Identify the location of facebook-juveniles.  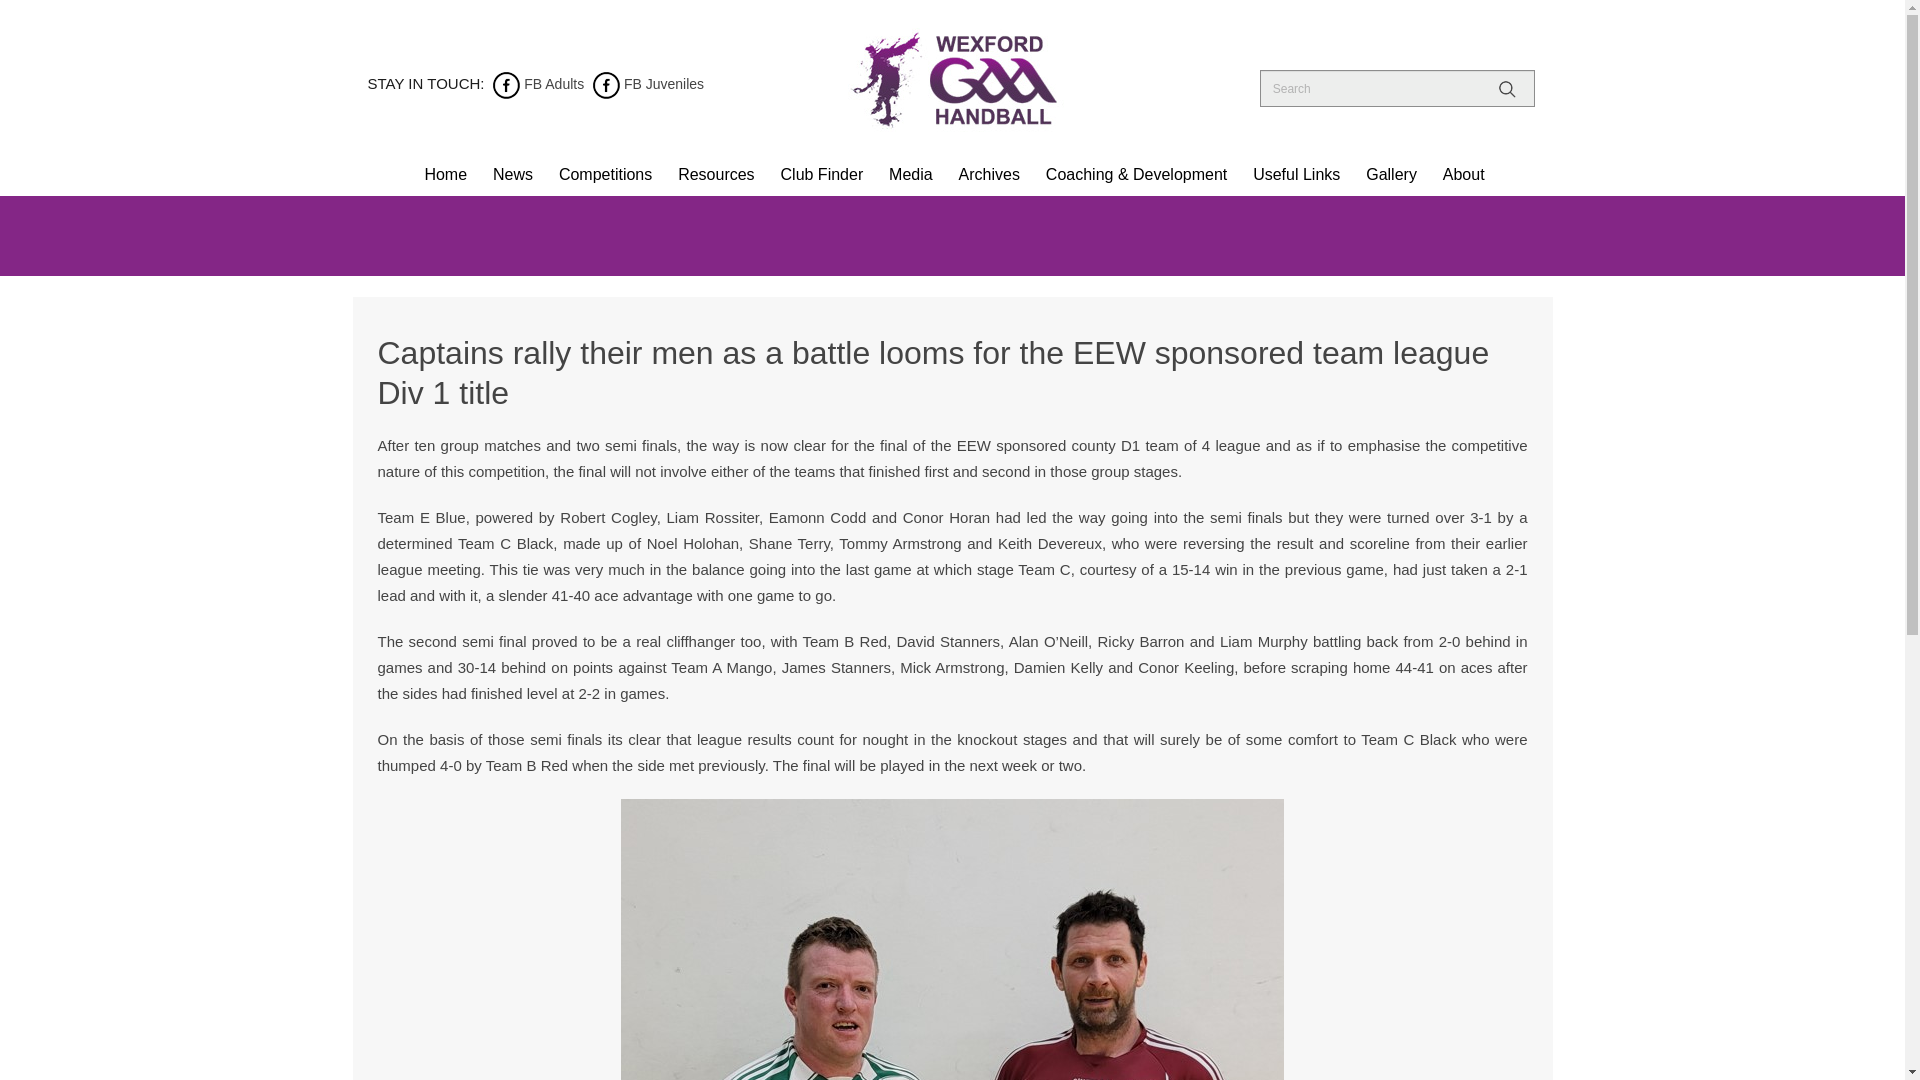
(606, 83).